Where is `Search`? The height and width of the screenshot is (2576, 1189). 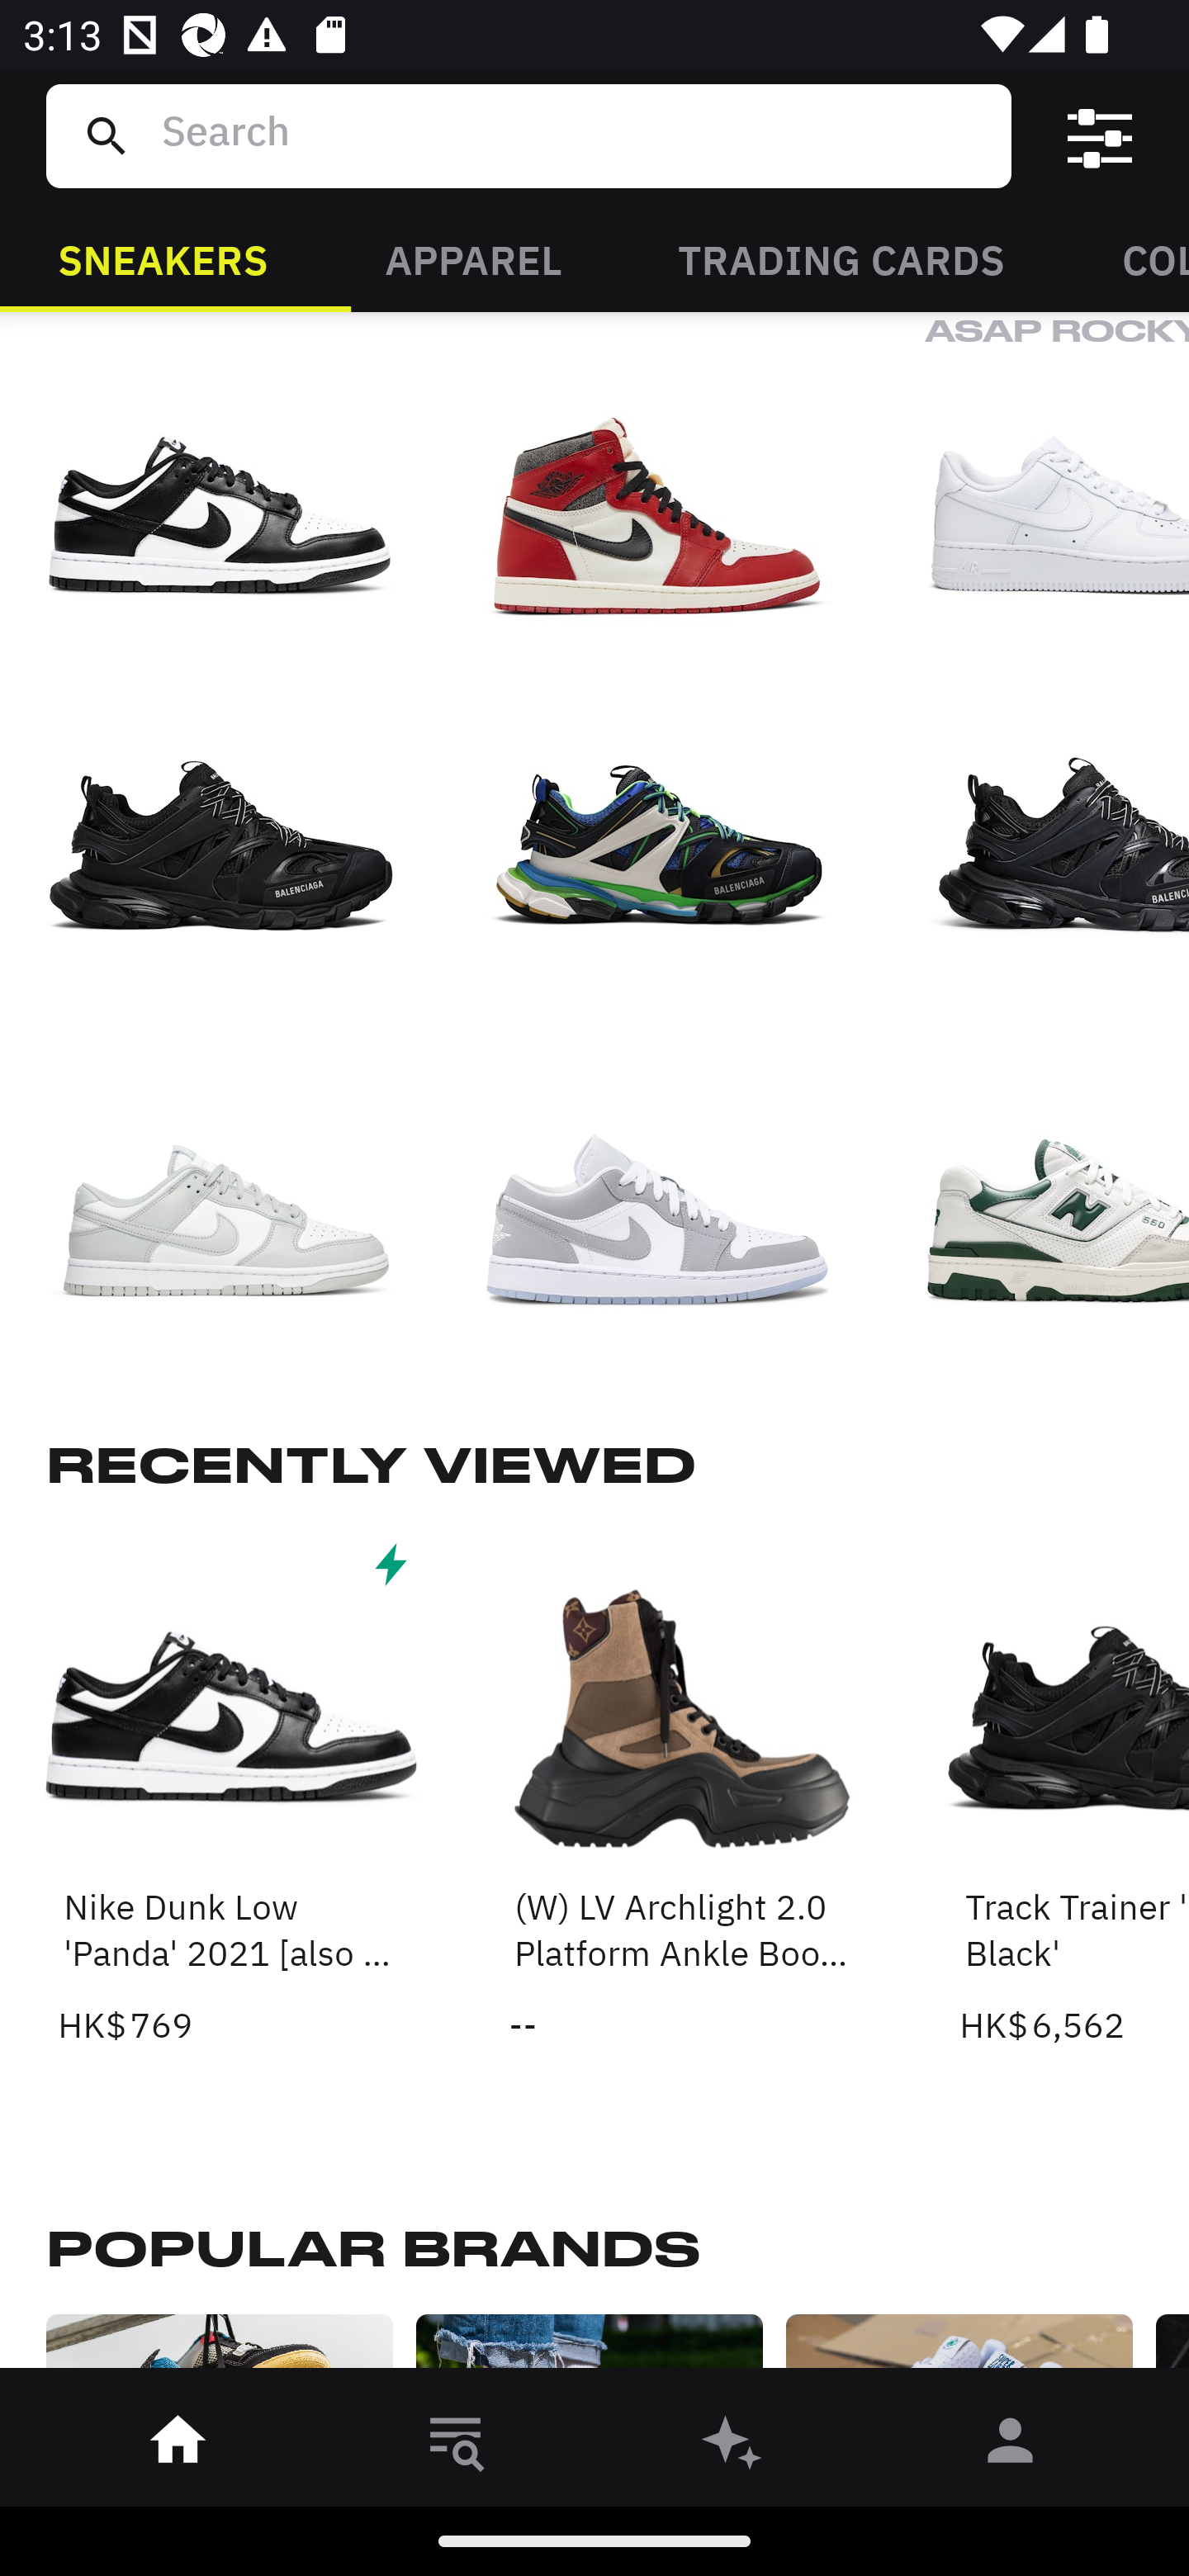 Search is located at coordinates (574, 135).